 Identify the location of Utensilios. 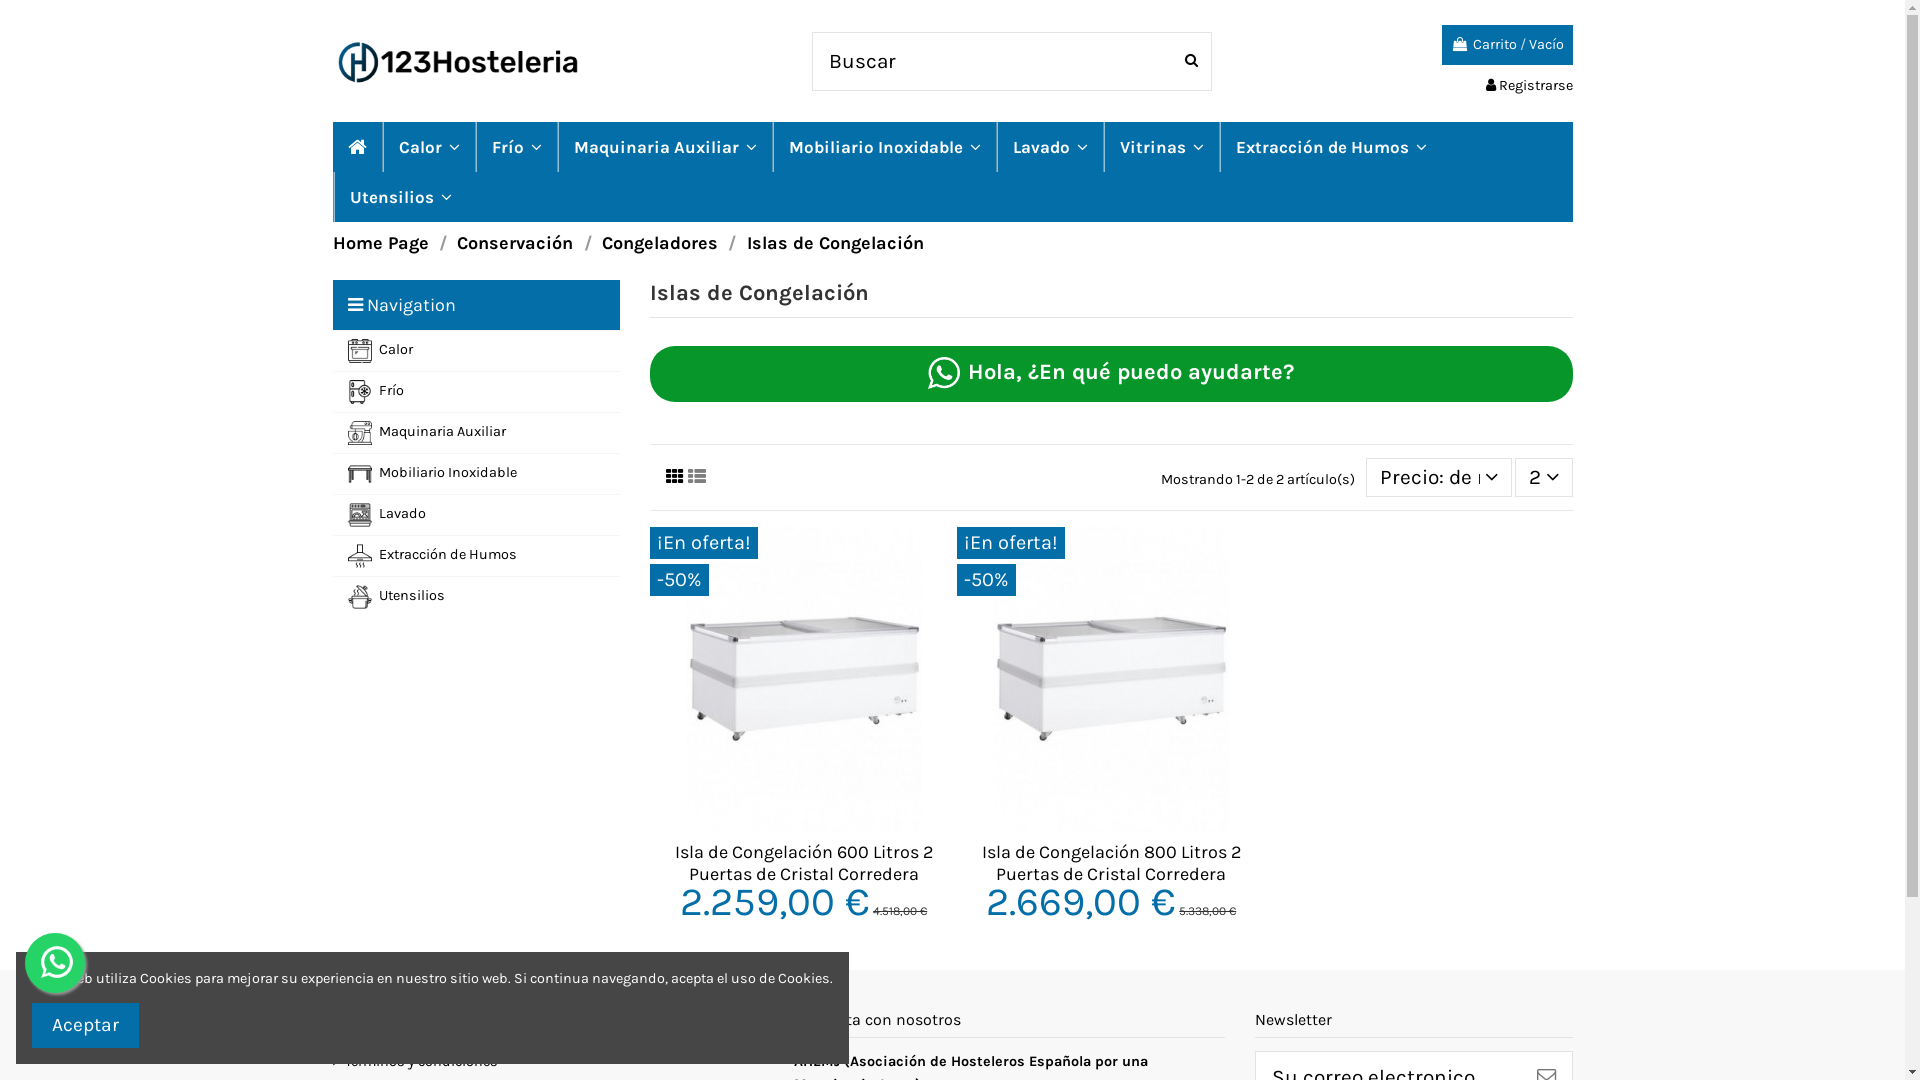
(476, 596).